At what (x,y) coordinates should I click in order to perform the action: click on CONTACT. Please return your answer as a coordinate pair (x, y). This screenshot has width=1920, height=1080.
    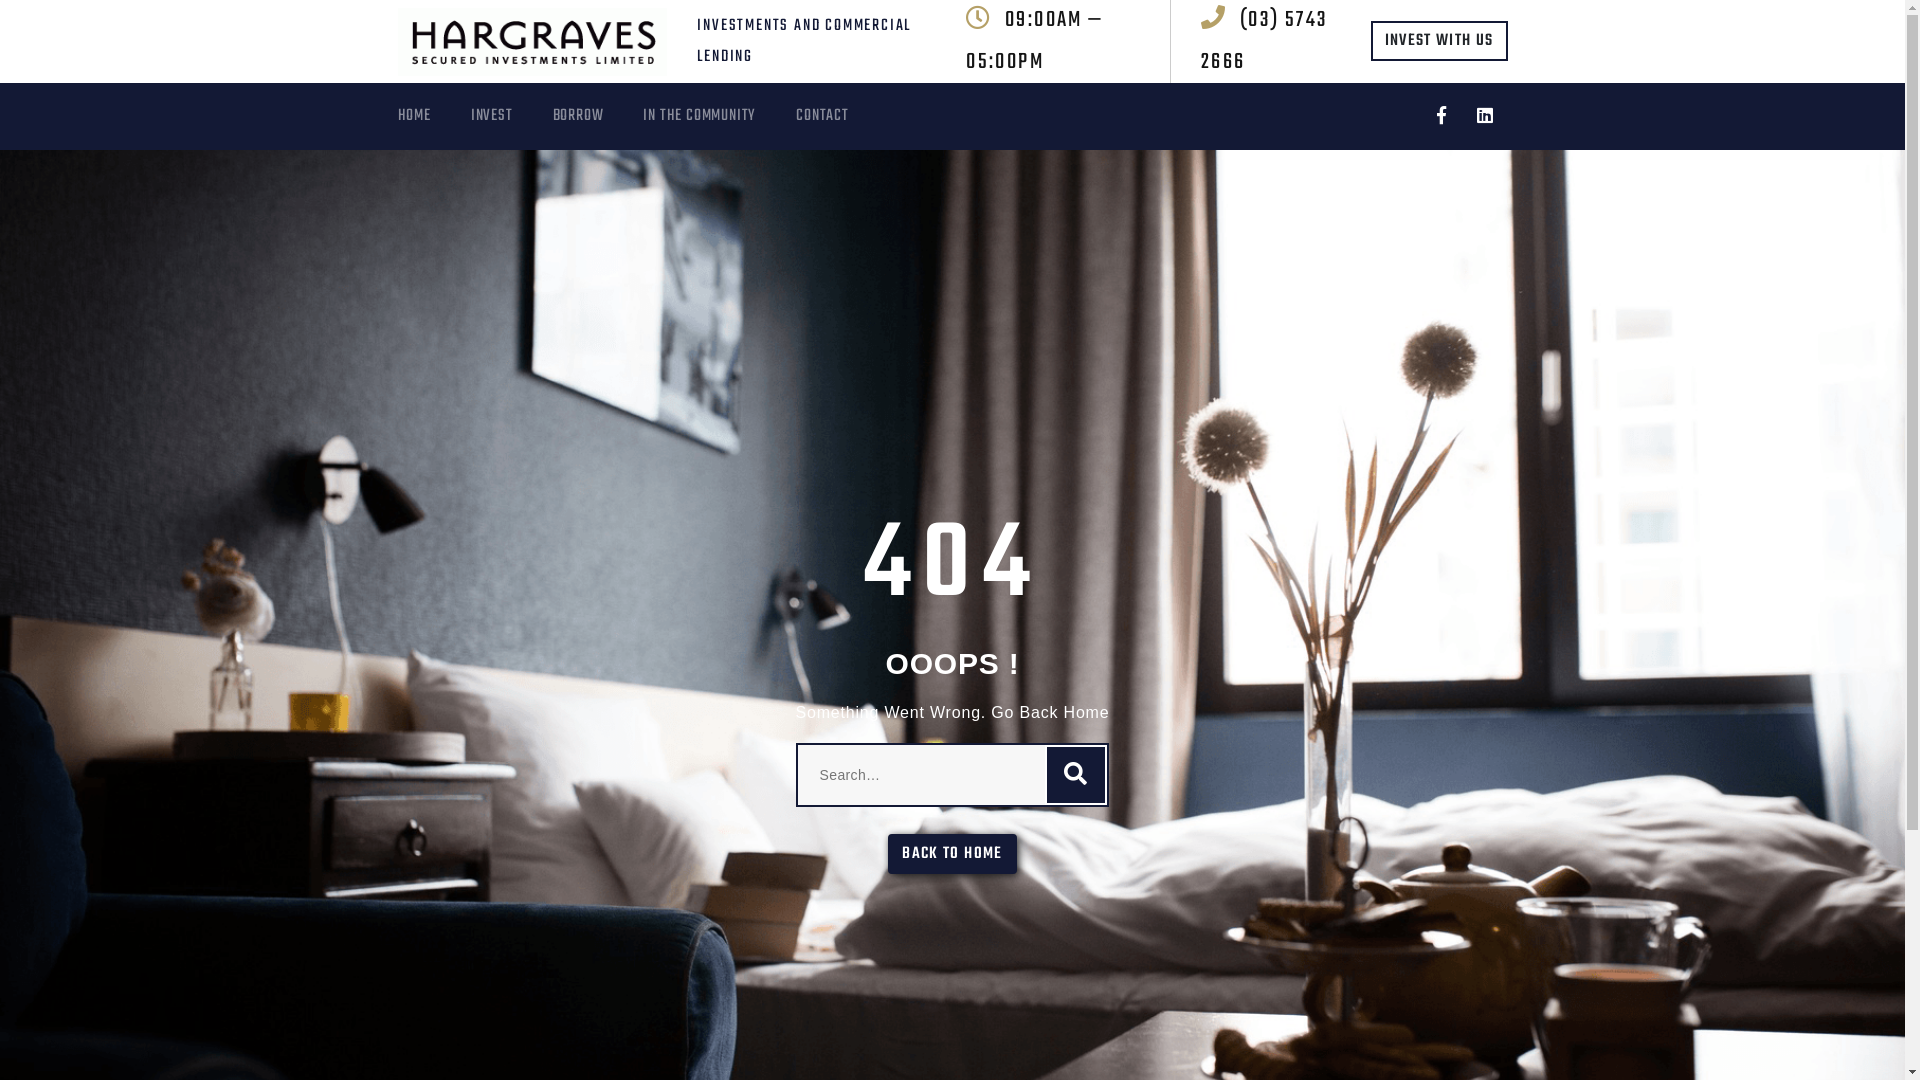
    Looking at the image, I should click on (842, 116).